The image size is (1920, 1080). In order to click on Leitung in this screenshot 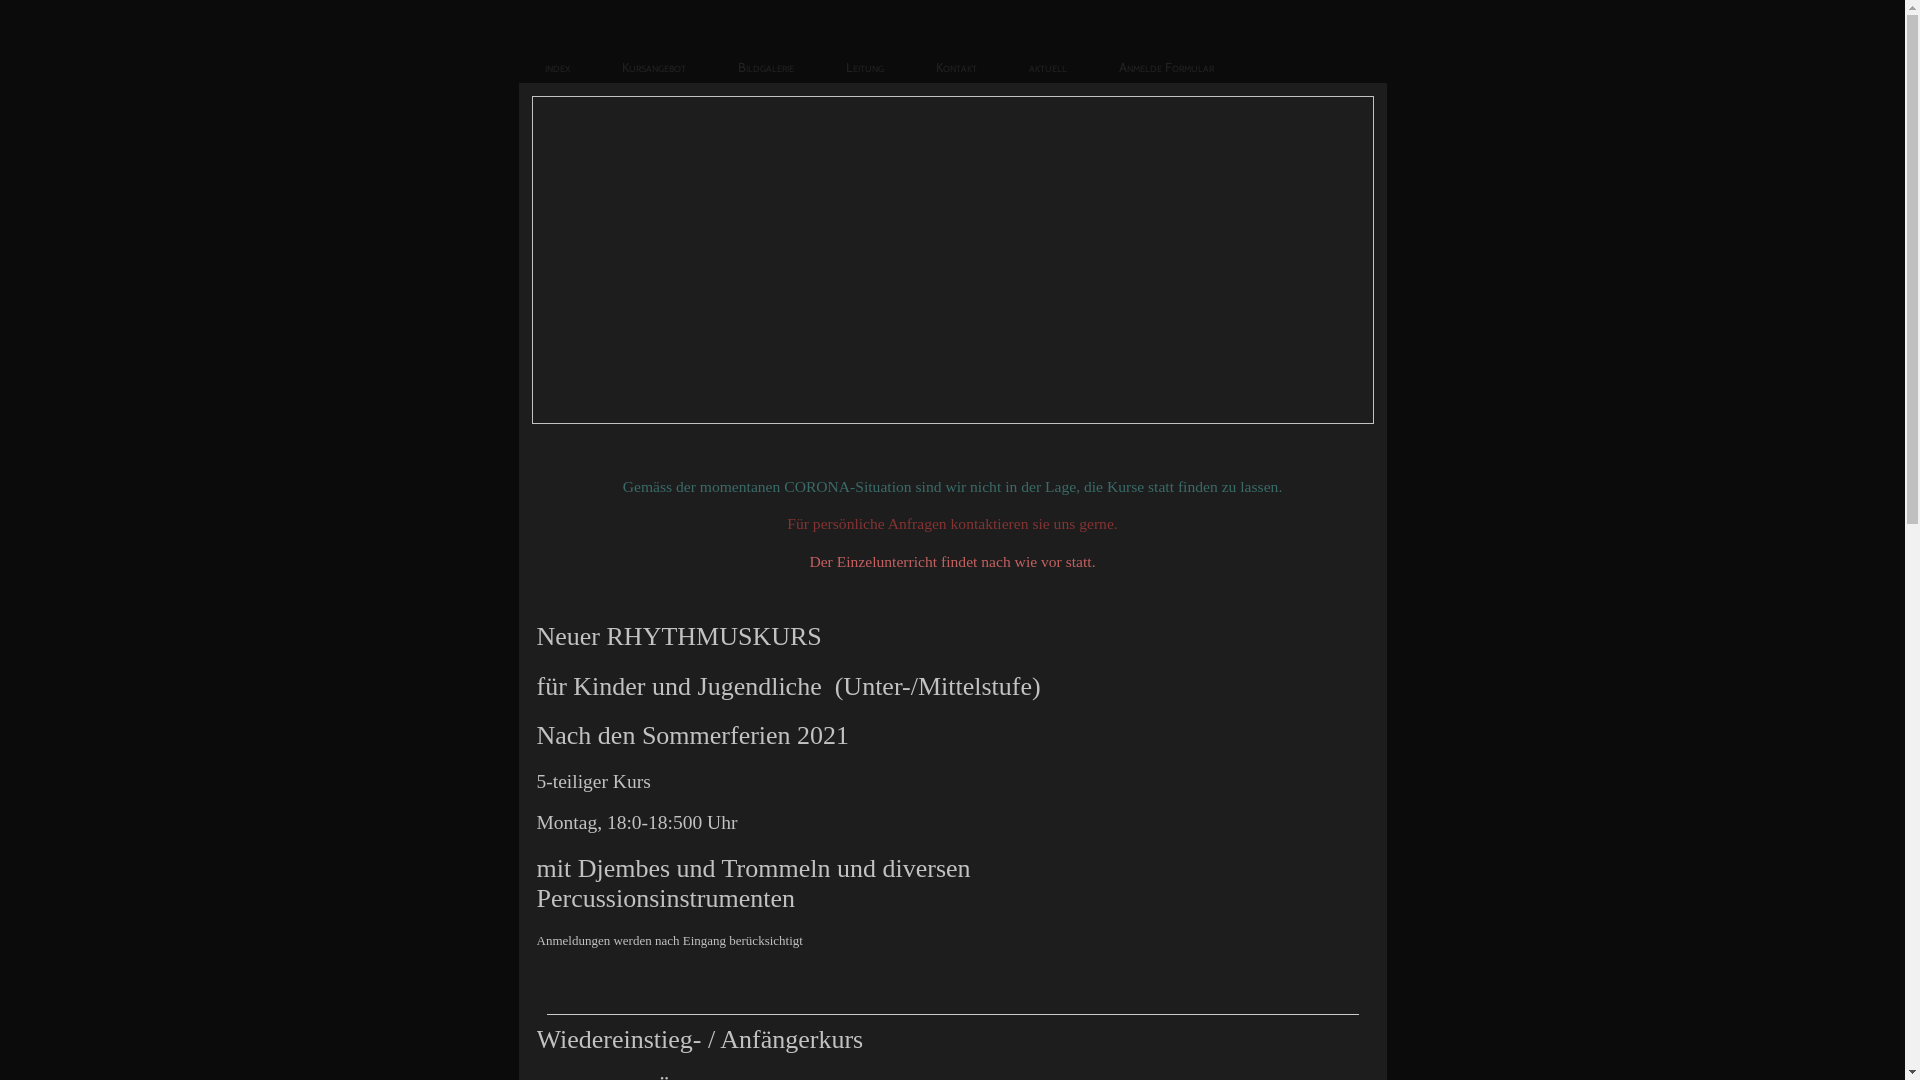, I will do `click(865, 67)`.